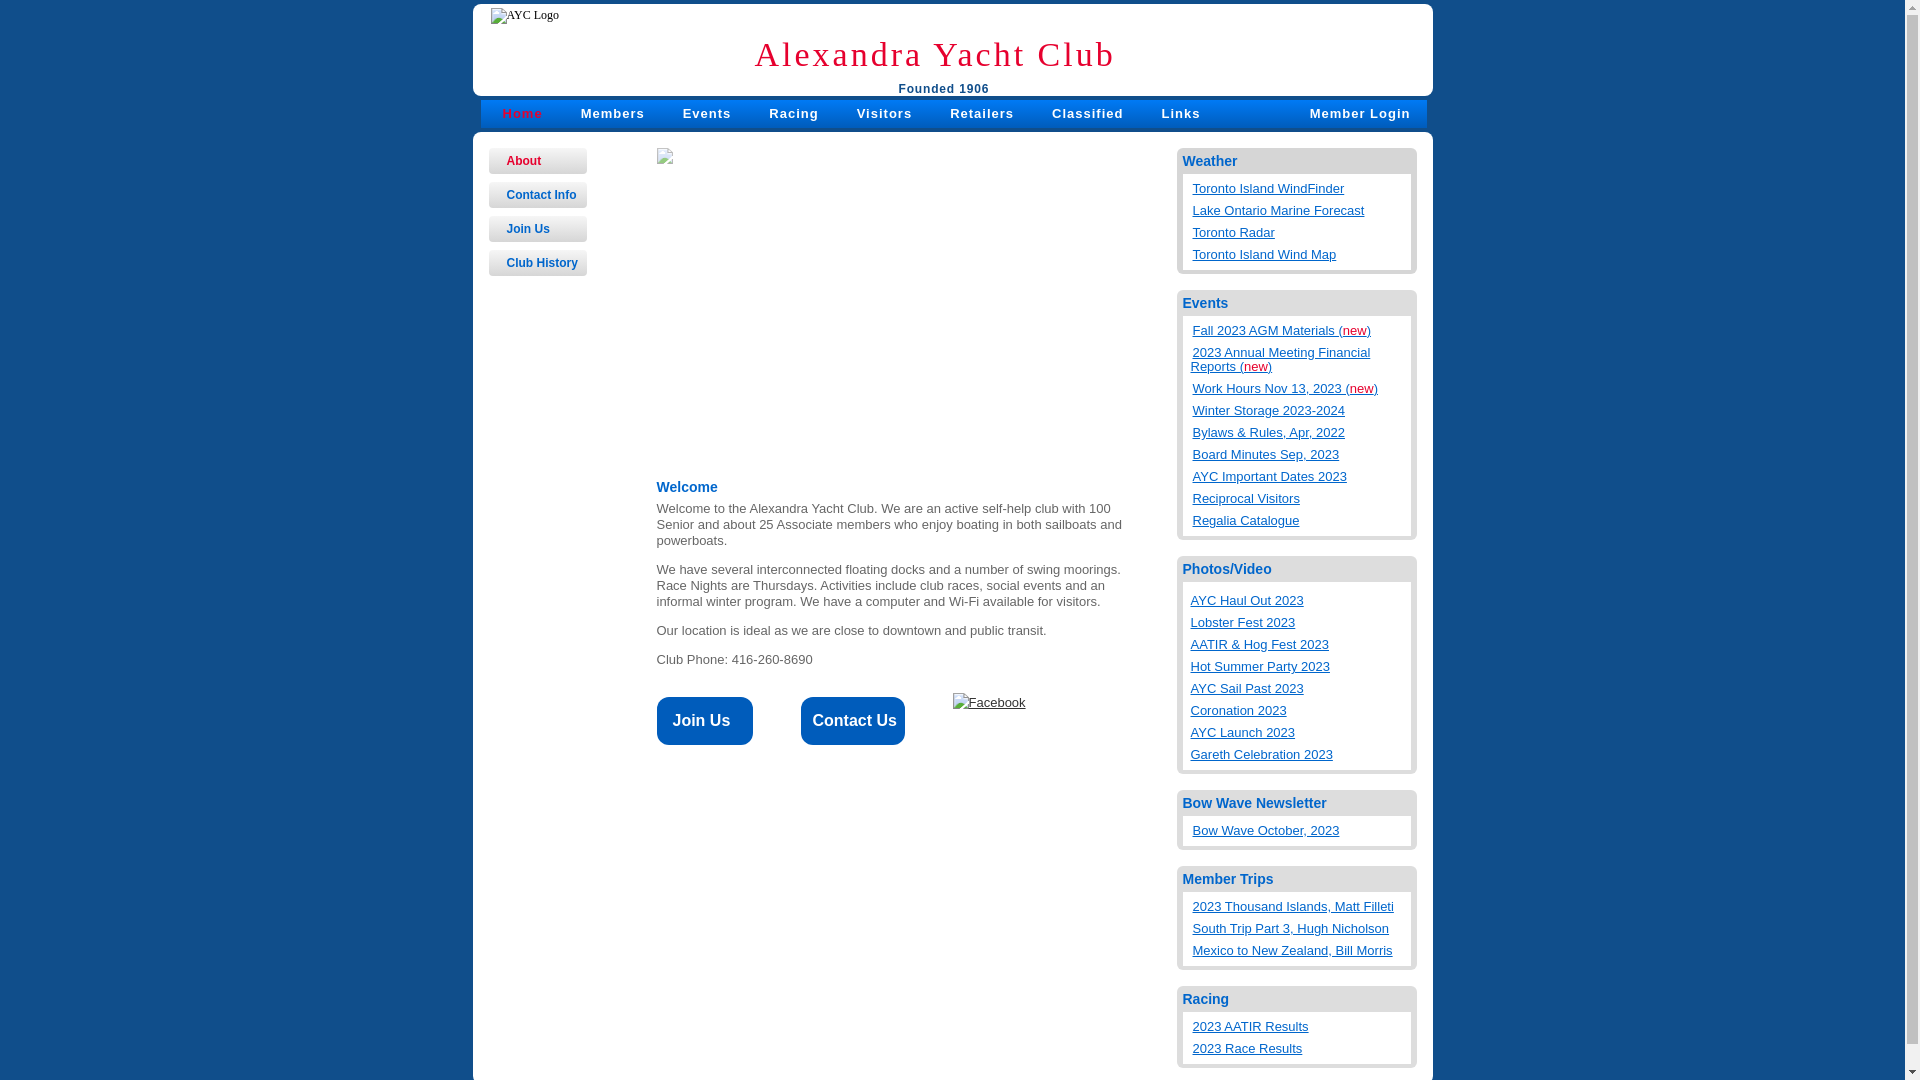  What do you see at coordinates (1300, 407) in the screenshot?
I see `Winter Storage 2023-2024` at bounding box center [1300, 407].